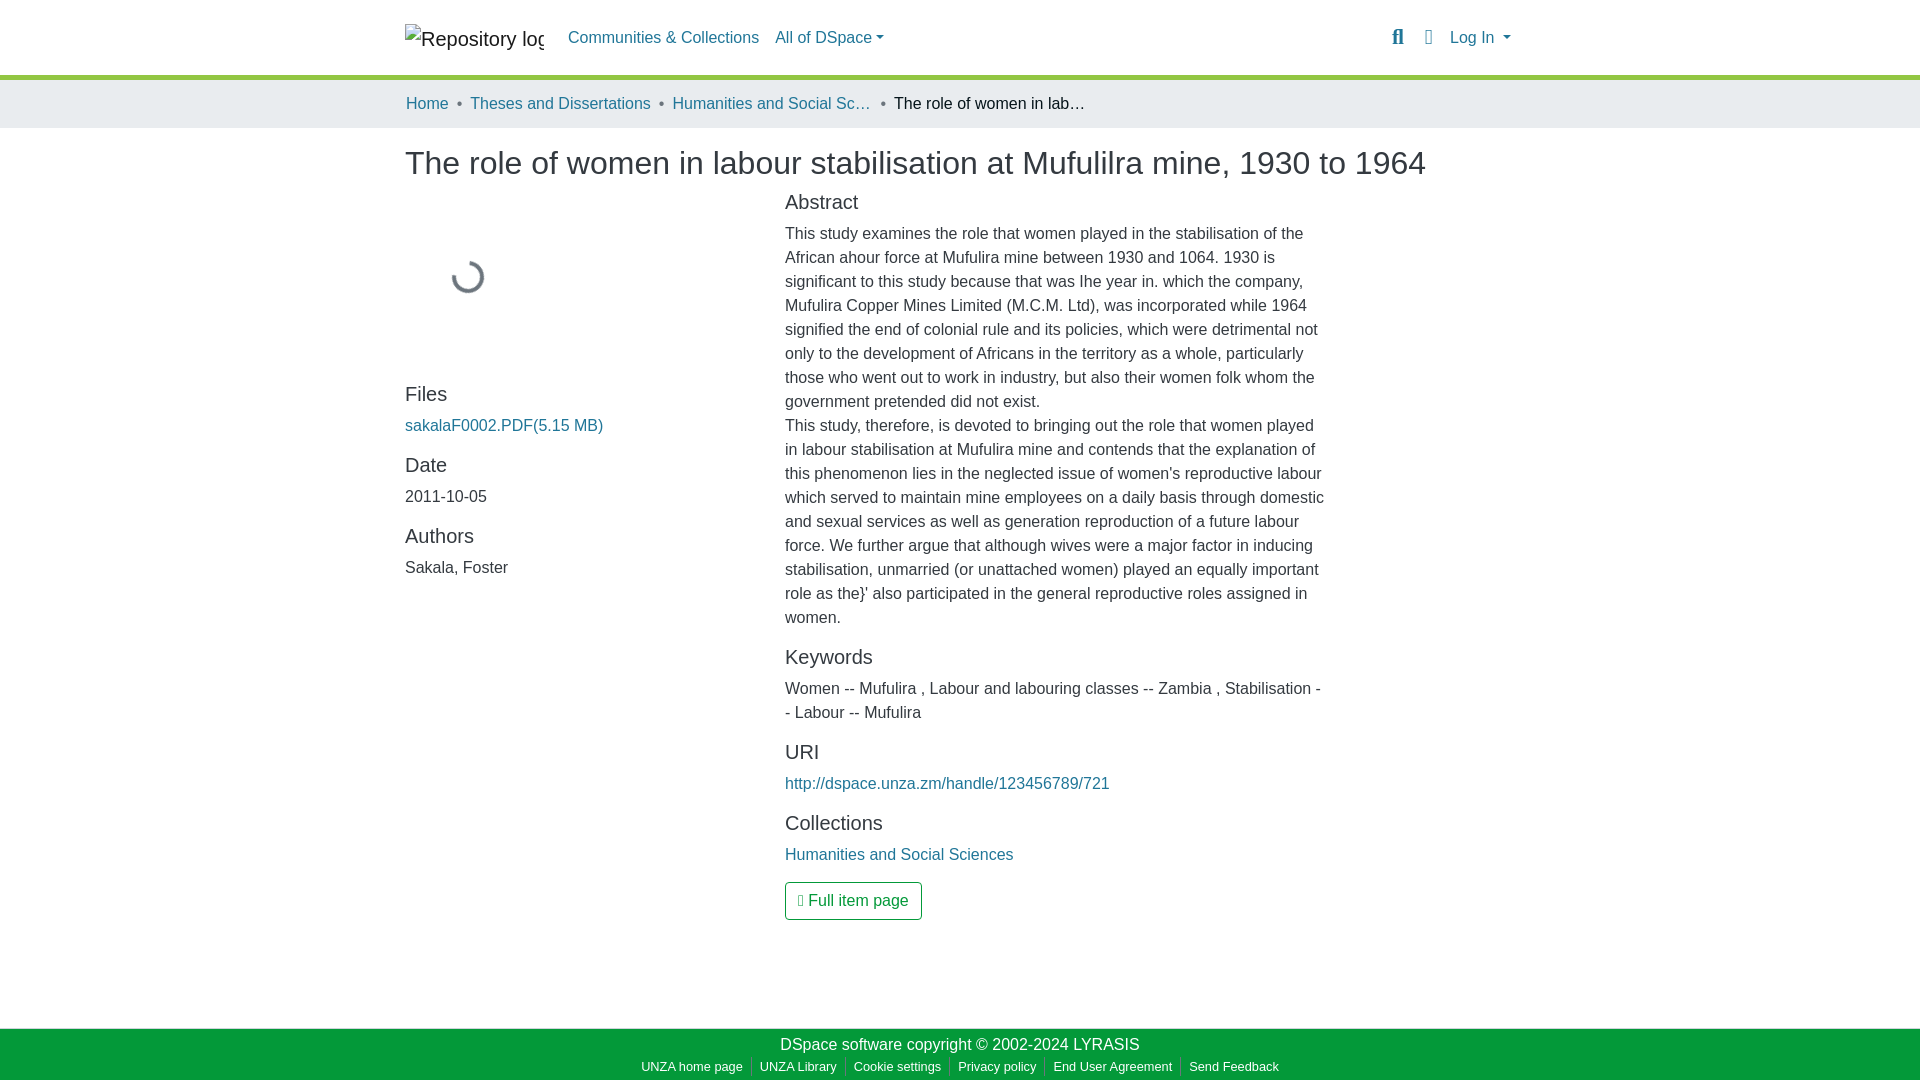 This screenshot has width=1920, height=1080. I want to click on Send Feedback, so click(1233, 1066).